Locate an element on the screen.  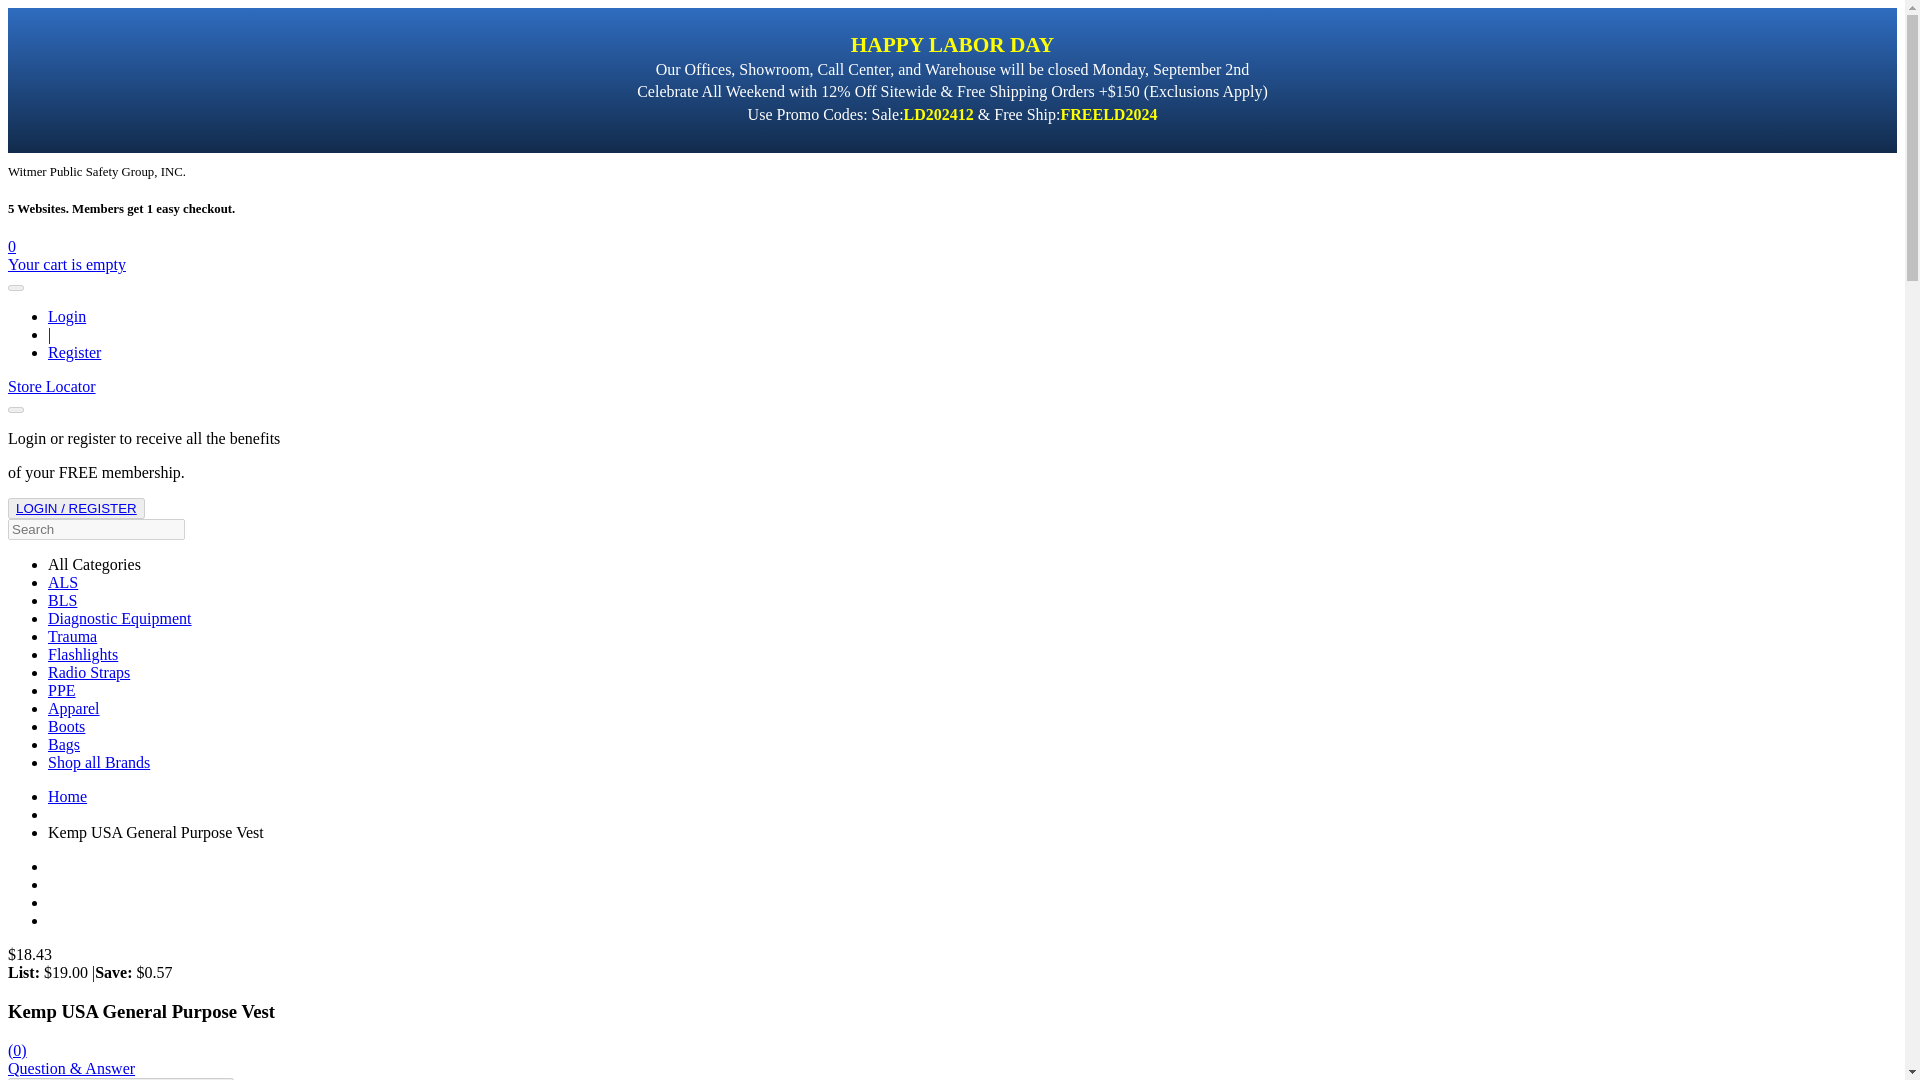
Diagnostic Equipment is located at coordinates (120, 618).